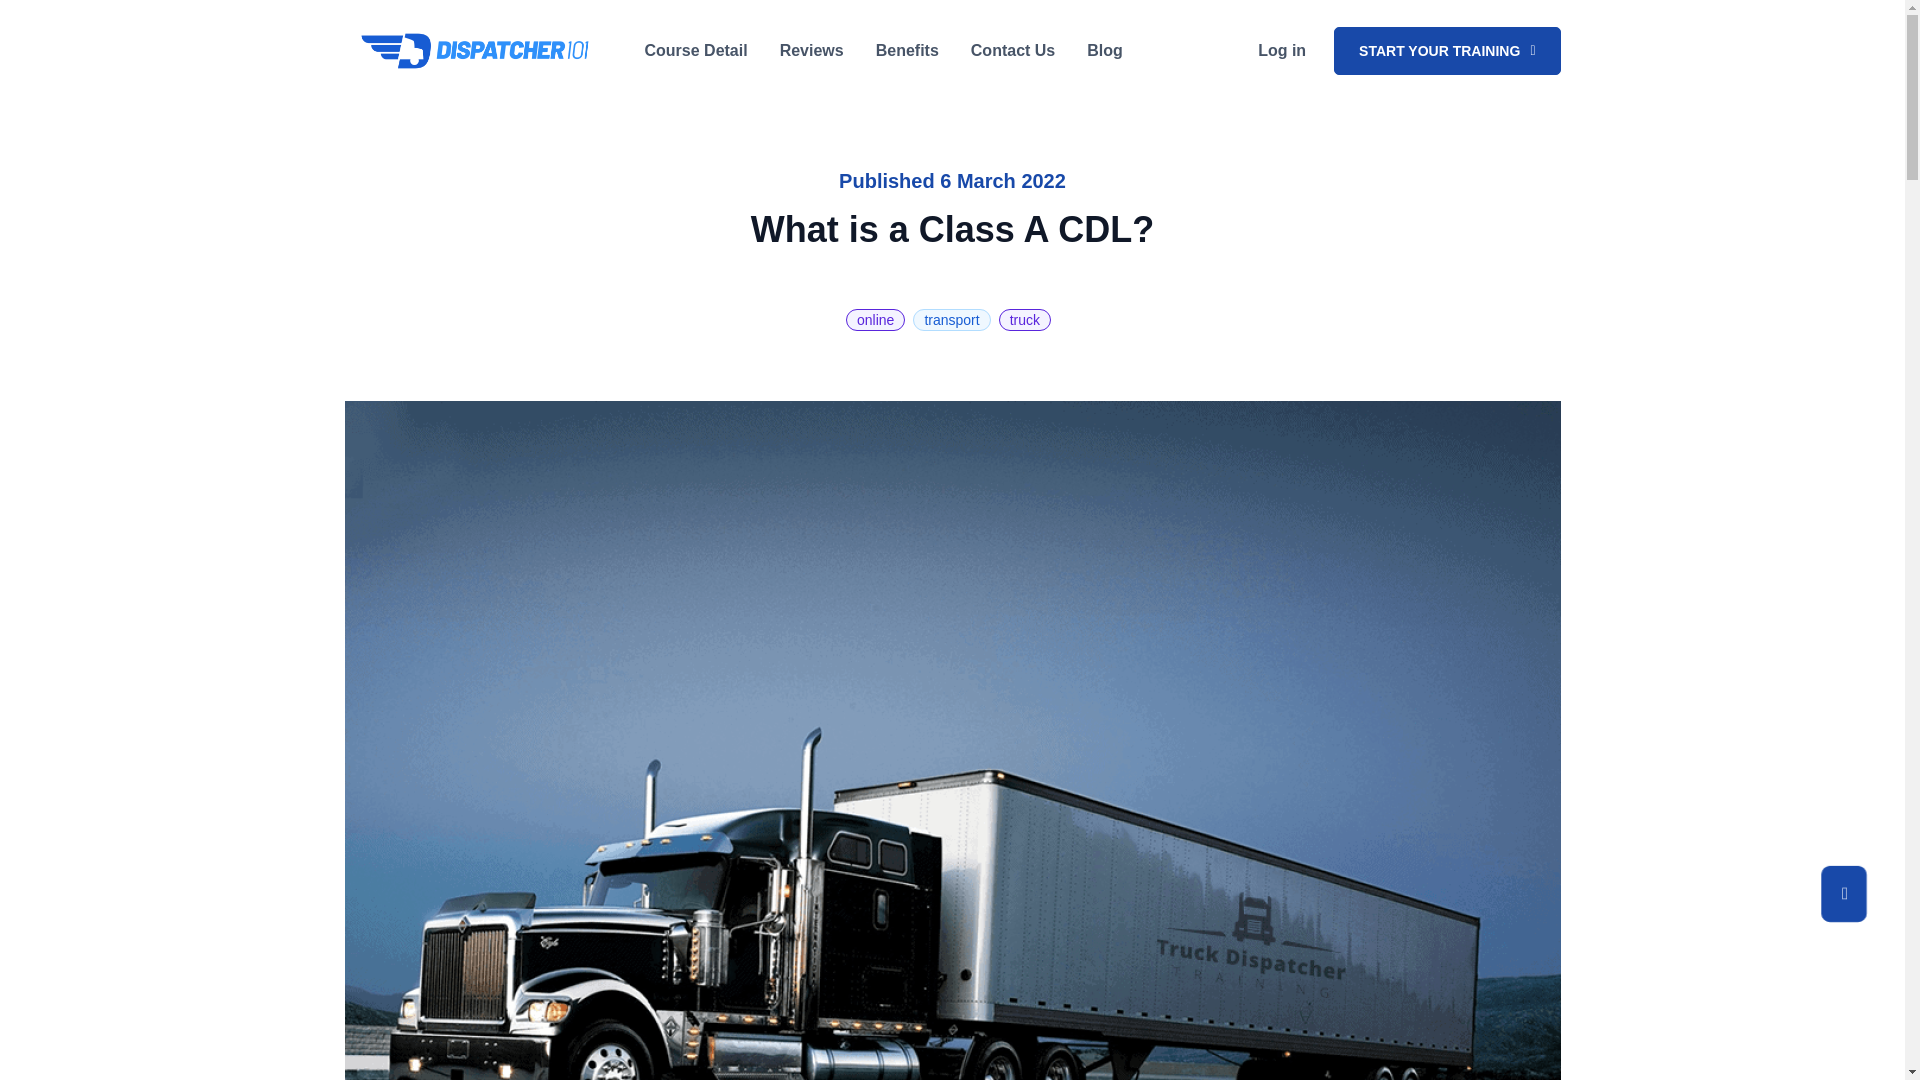  Describe the element at coordinates (952, 319) in the screenshot. I see `transport` at that location.